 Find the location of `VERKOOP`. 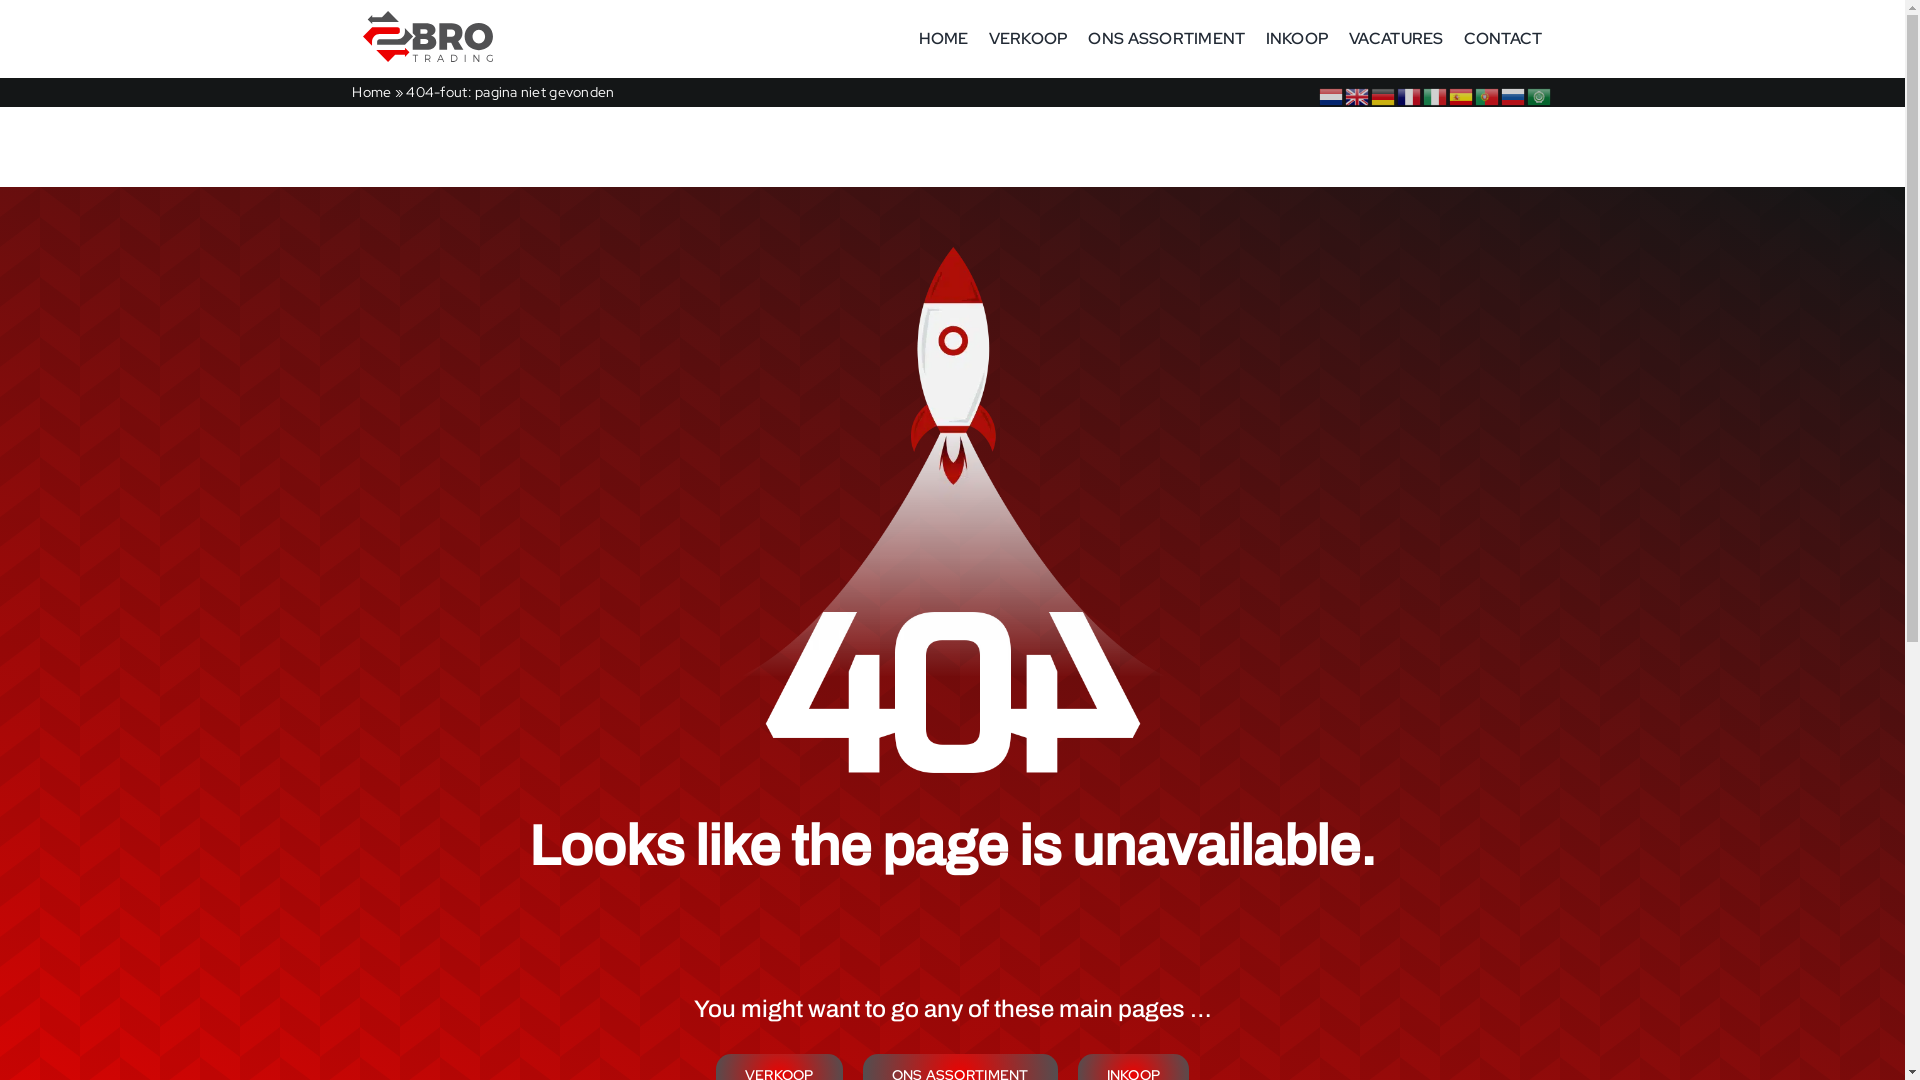

VERKOOP is located at coordinates (1029, 39).